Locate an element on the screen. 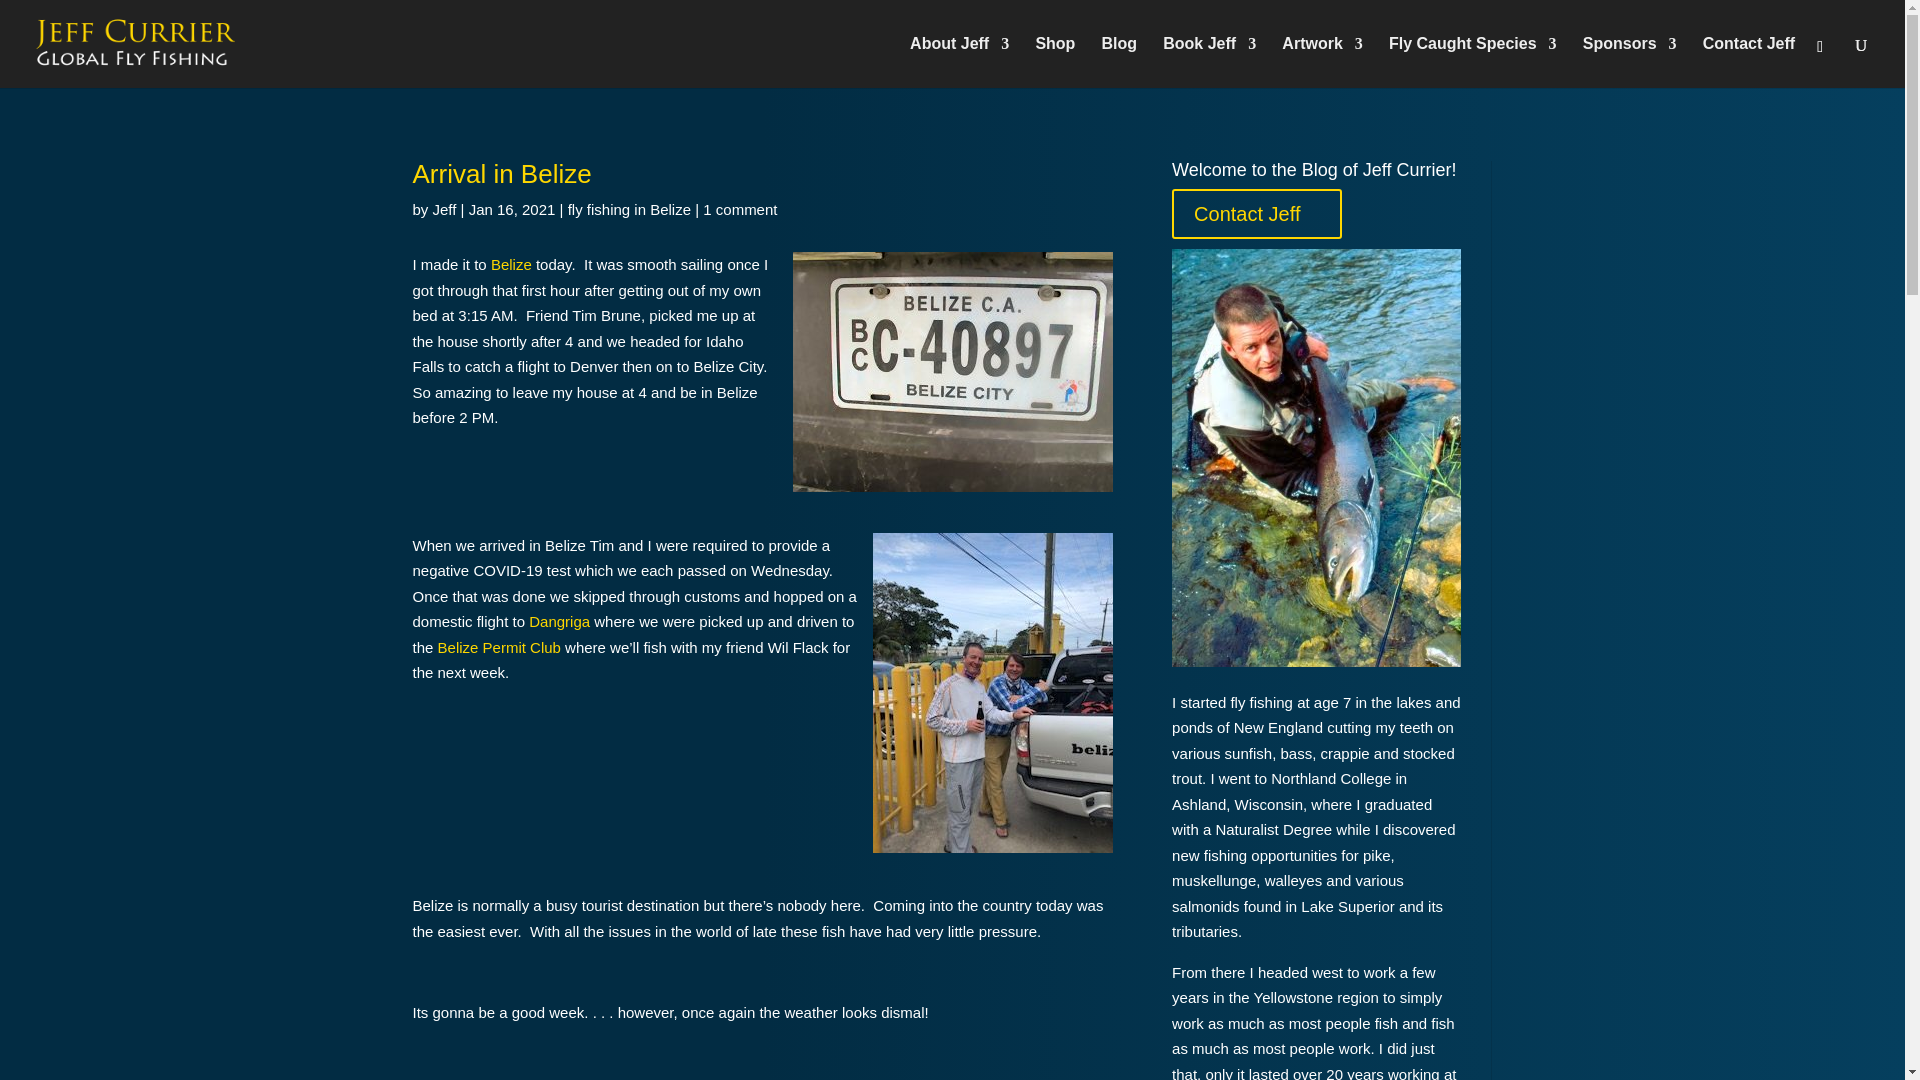 This screenshot has width=1920, height=1080. Book Jeff is located at coordinates (1209, 62).